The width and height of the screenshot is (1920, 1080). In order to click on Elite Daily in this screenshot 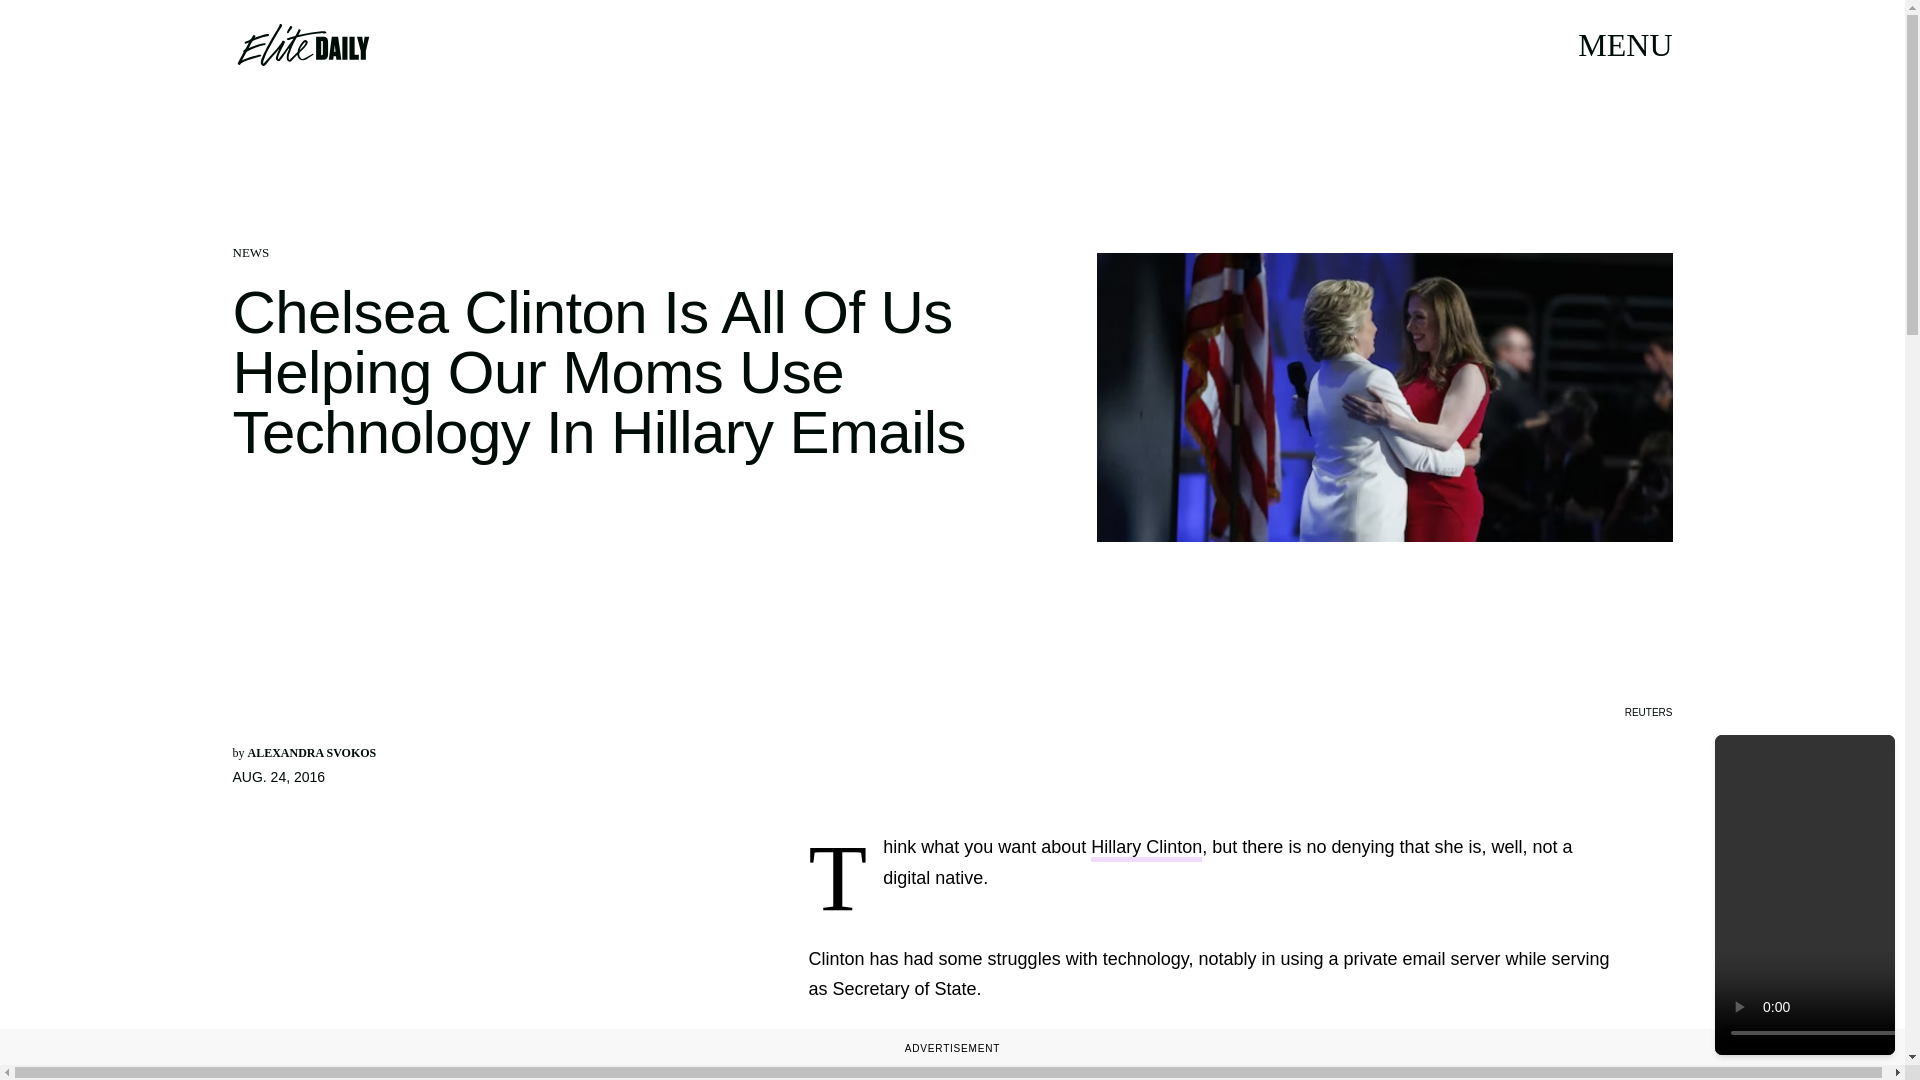, I will do `click(302, 44)`.